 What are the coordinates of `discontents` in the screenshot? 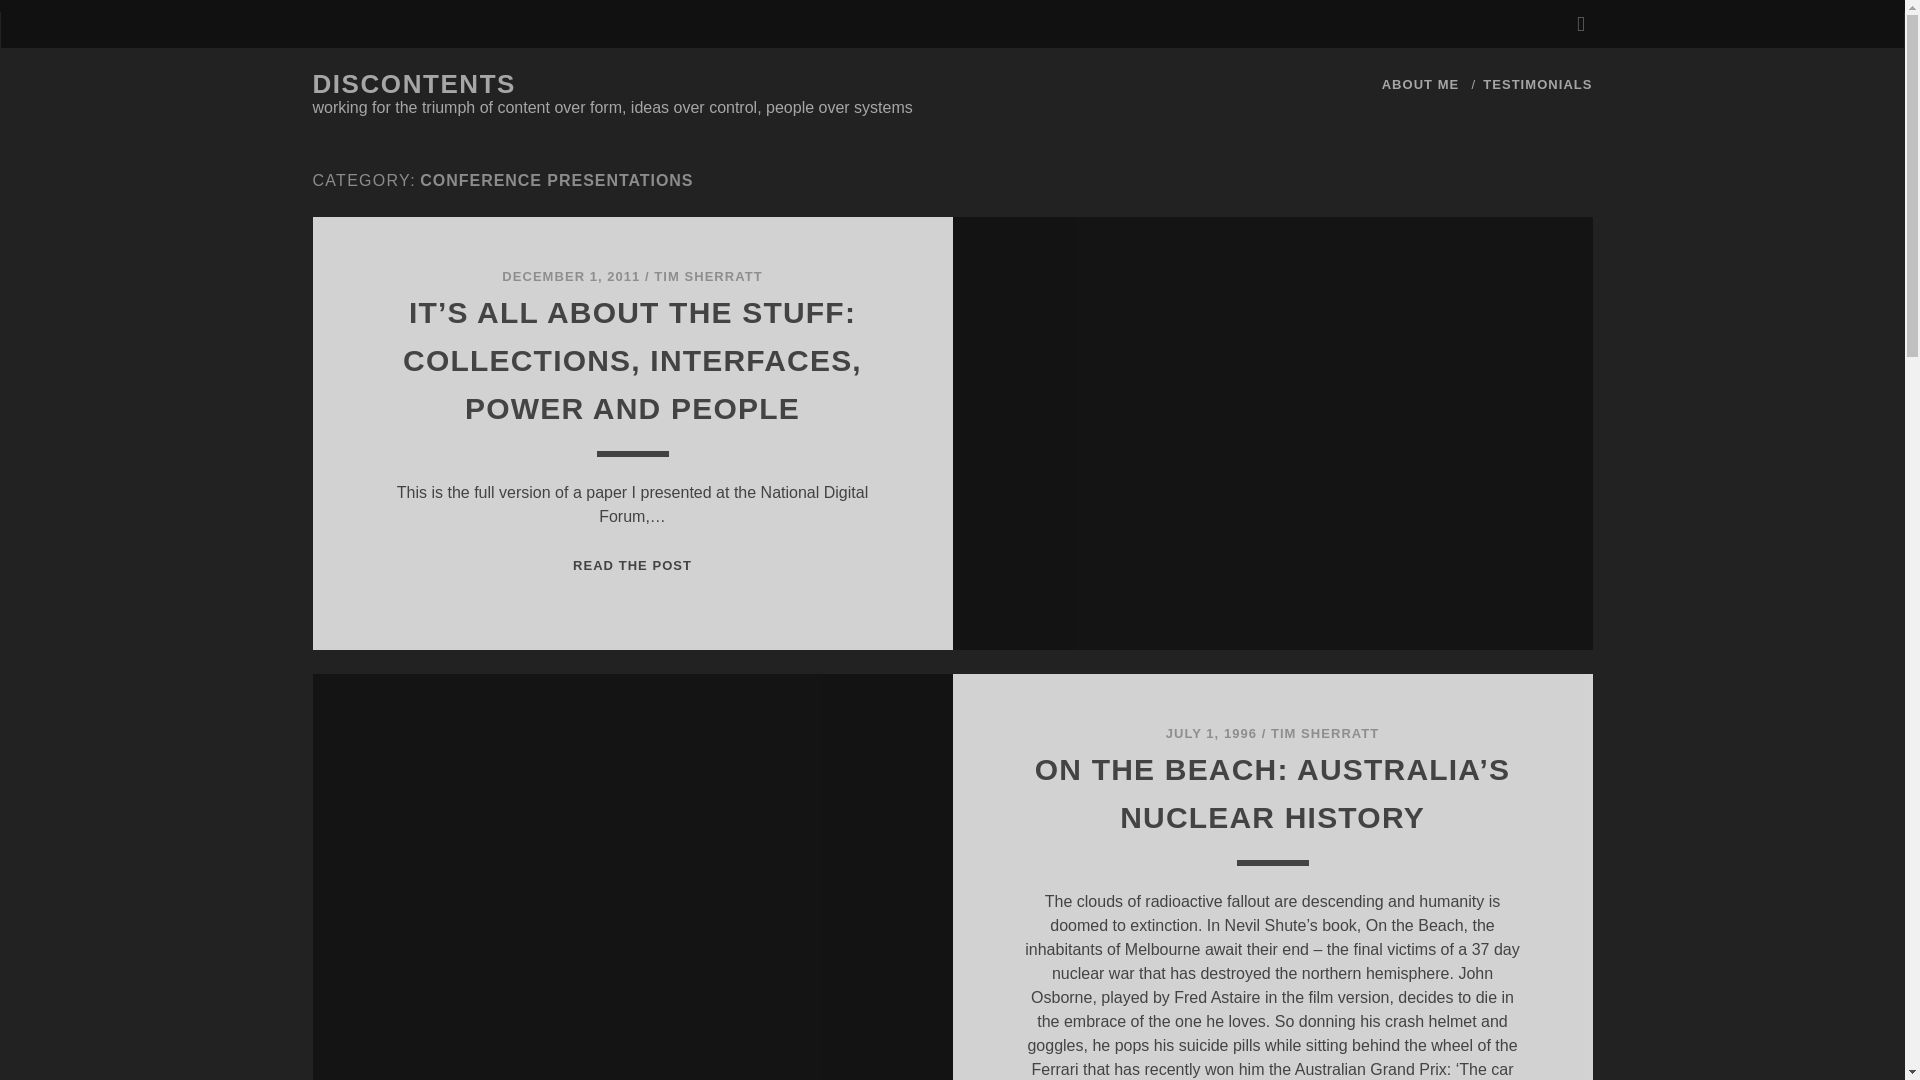 It's located at (414, 84).